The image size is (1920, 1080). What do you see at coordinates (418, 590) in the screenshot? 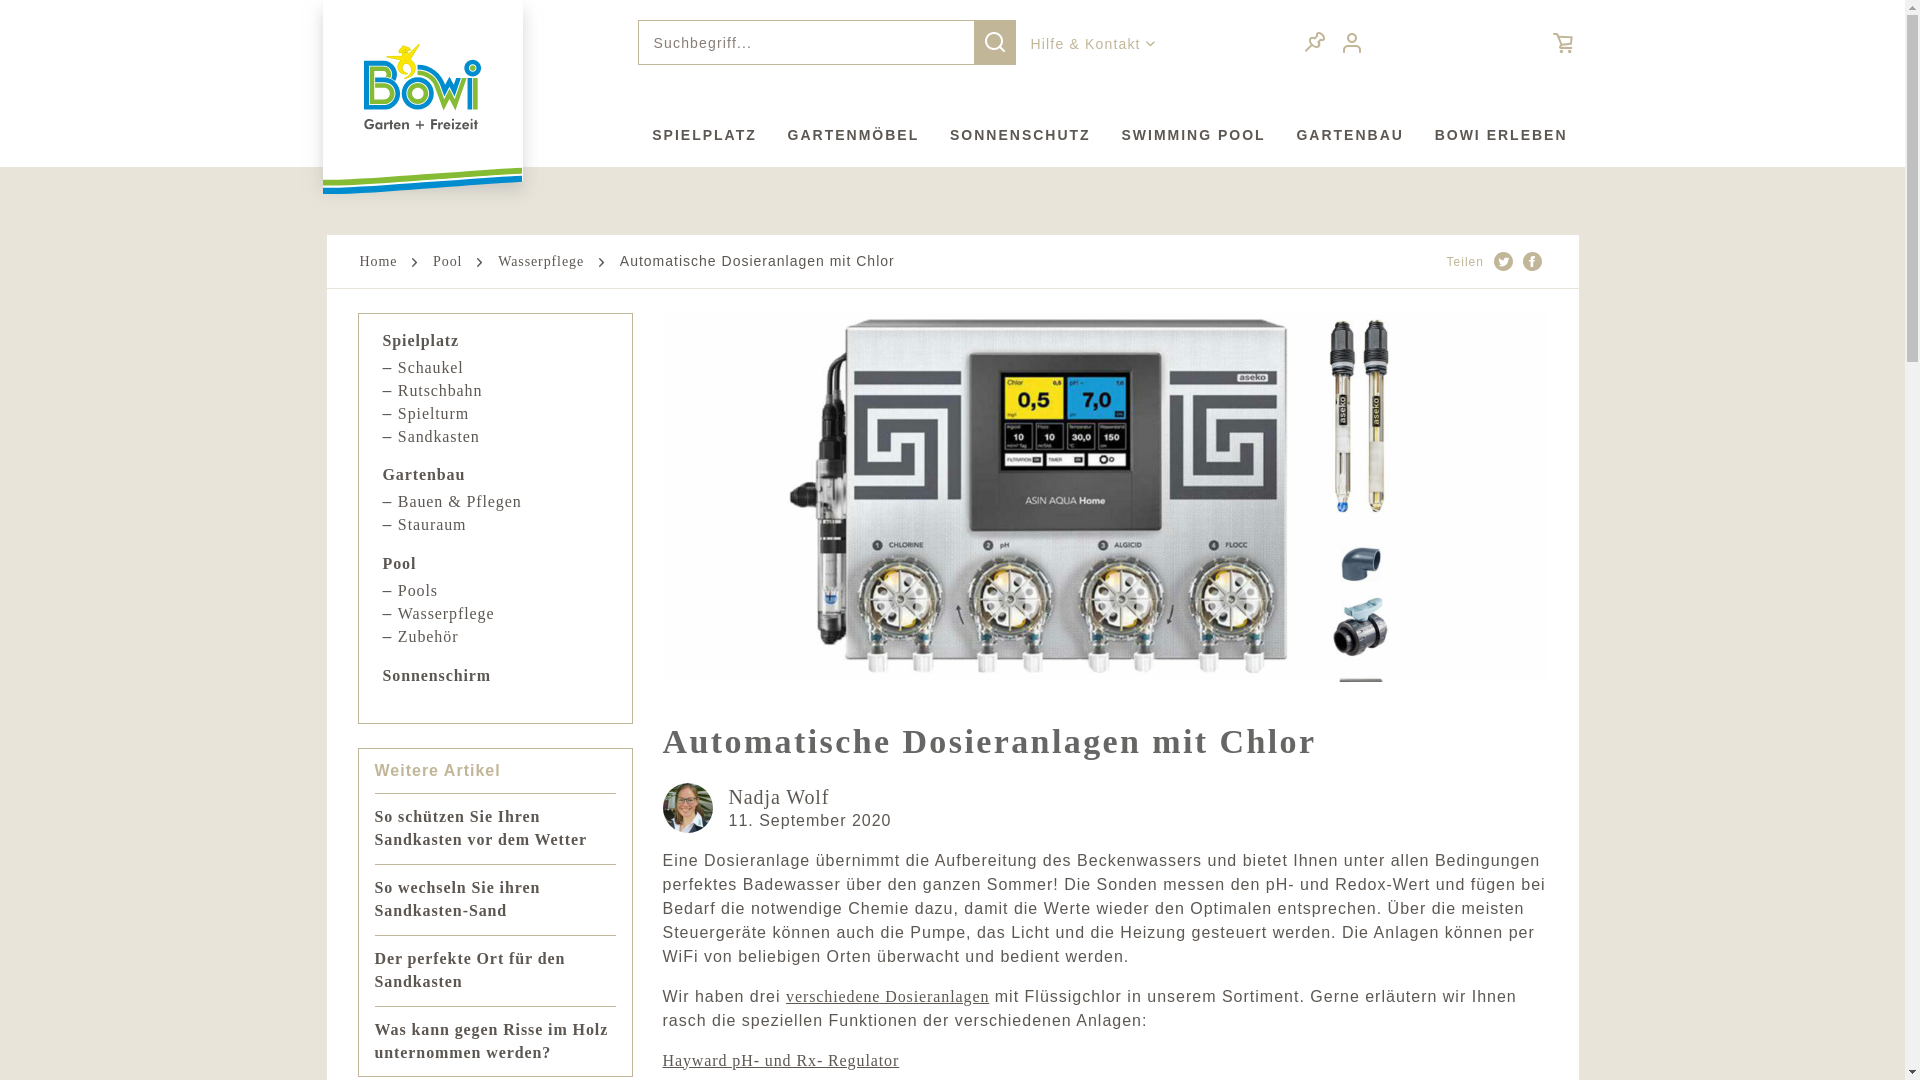
I see `Pools` at bounding box center [418, 590].